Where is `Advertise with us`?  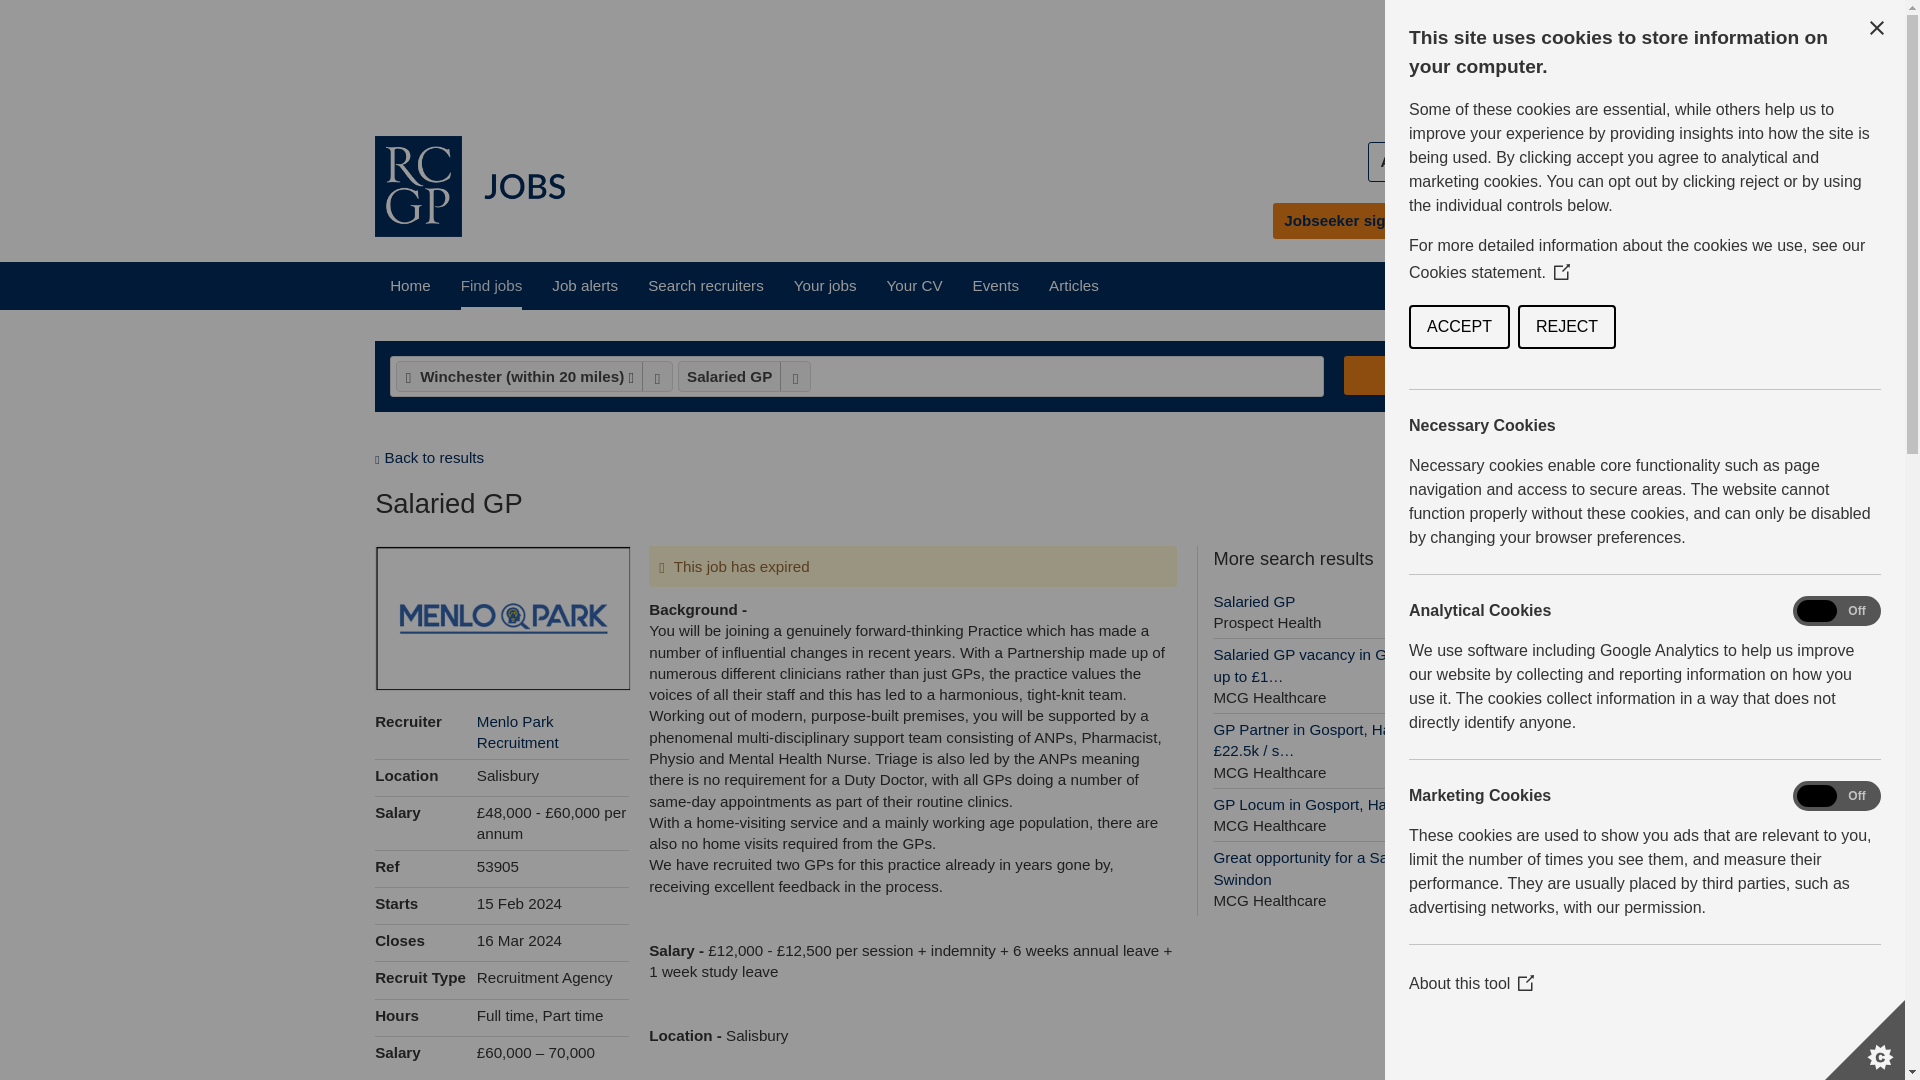 Advertise with us is located at coordinates (1429, 376).